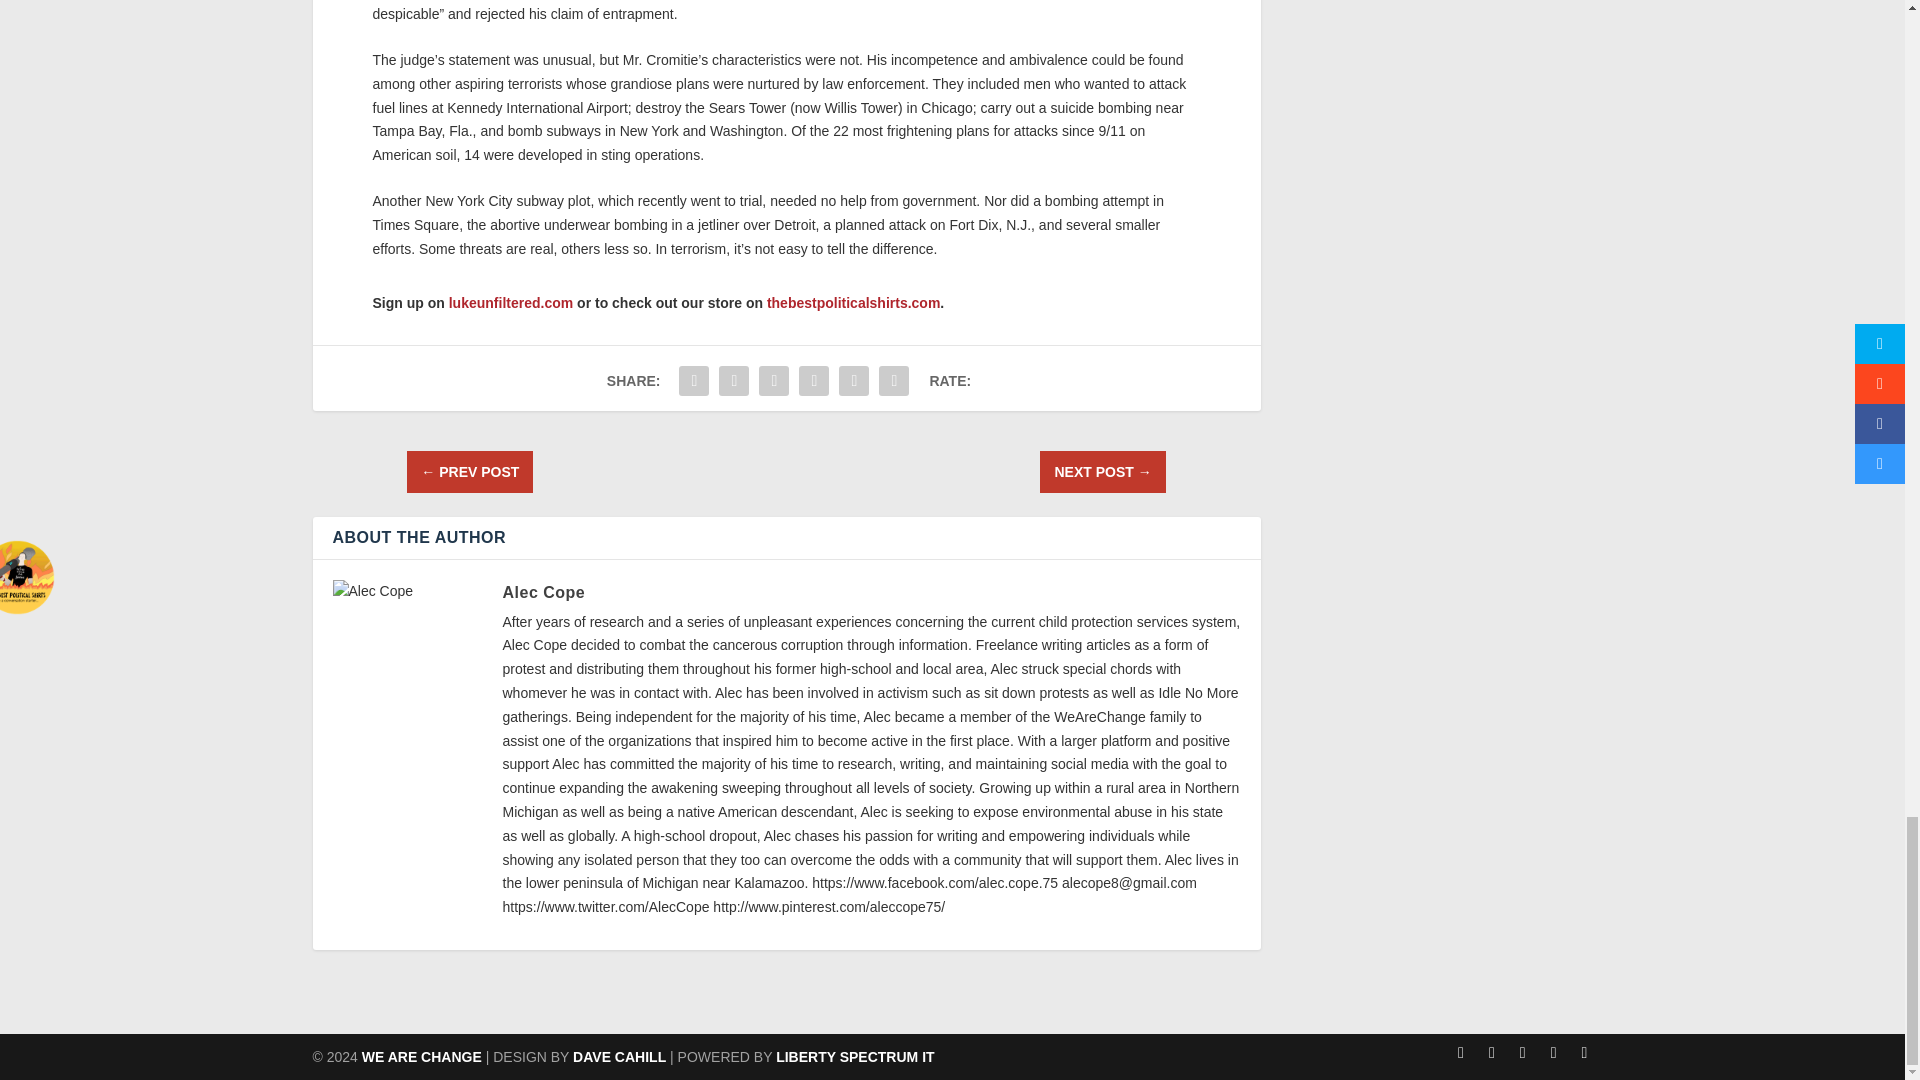 The height and width of the screenshot is (1080, 1920). I want to click on Share "Terrorist Plots, Hatched by the F.B.I." via Facebook, so click(694, 380).